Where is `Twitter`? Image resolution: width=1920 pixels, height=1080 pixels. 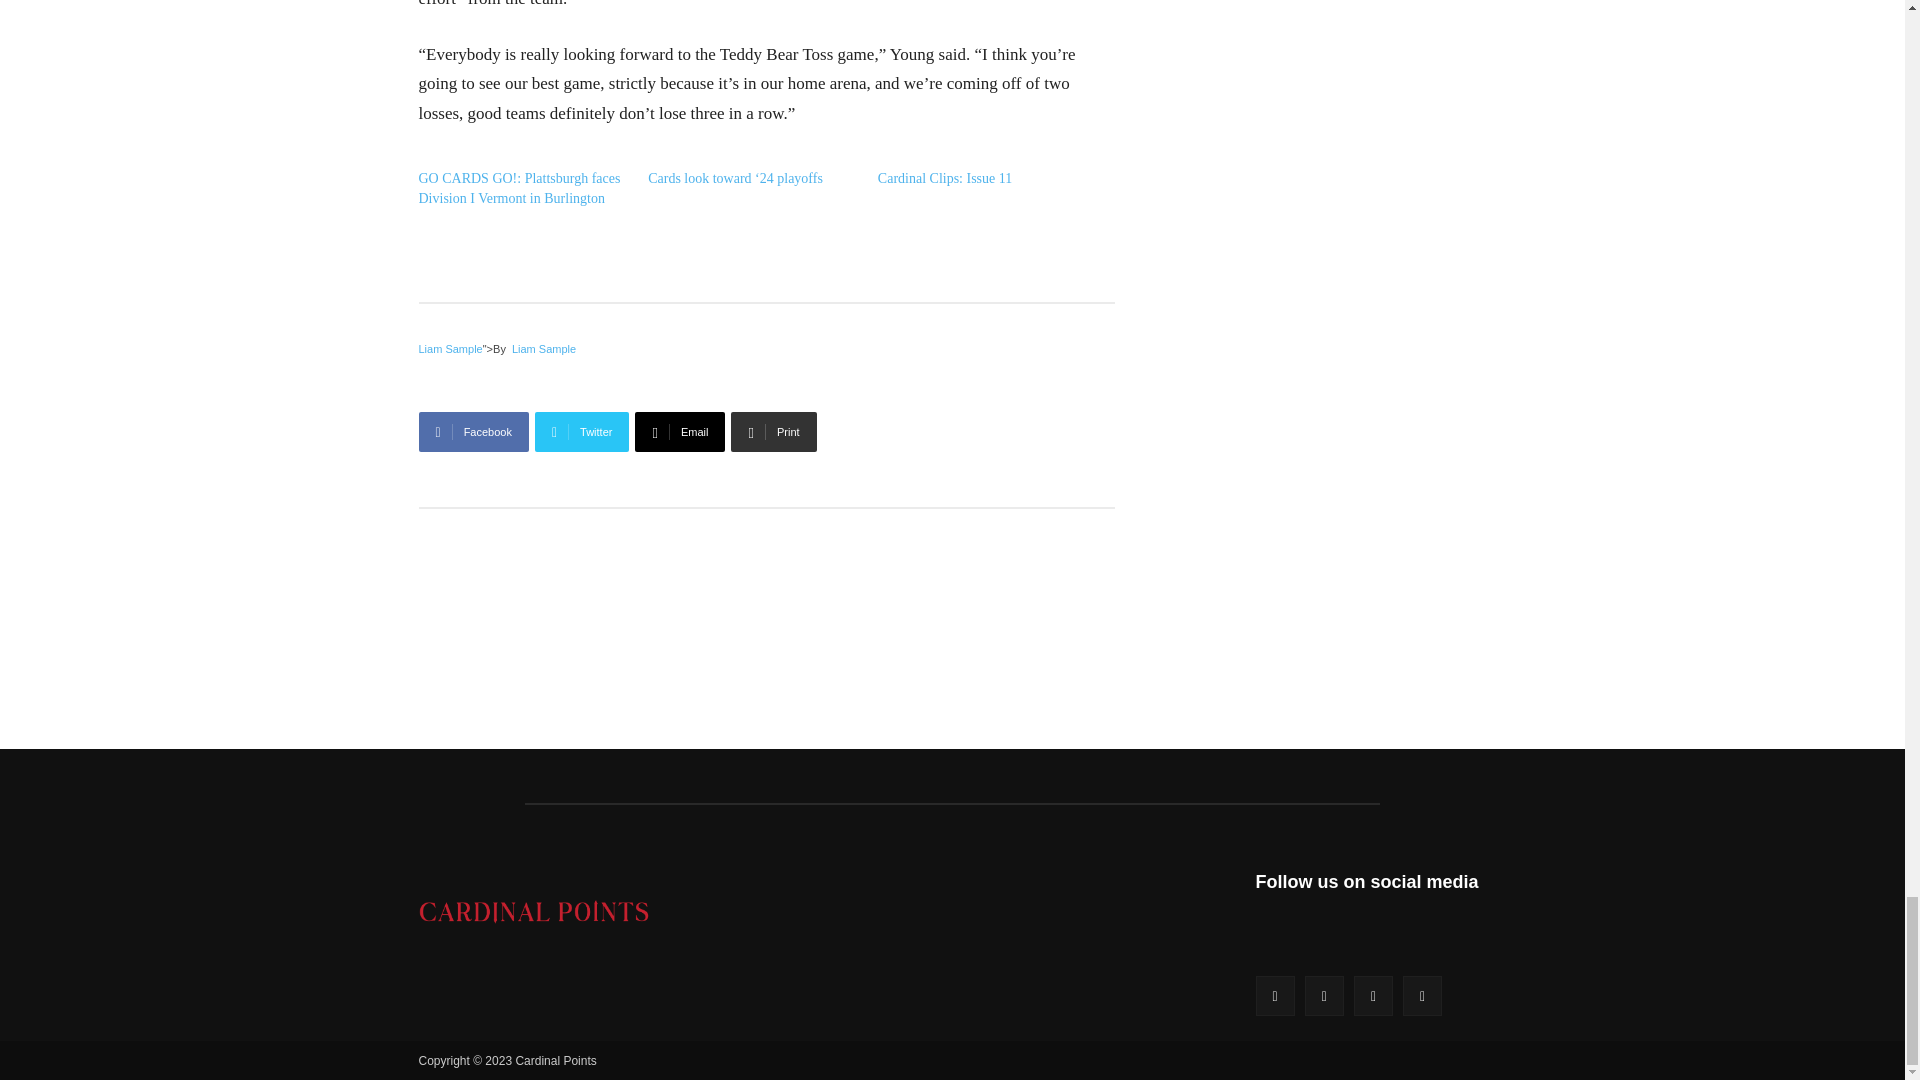 Twitter is located at coordinates (582, 432).